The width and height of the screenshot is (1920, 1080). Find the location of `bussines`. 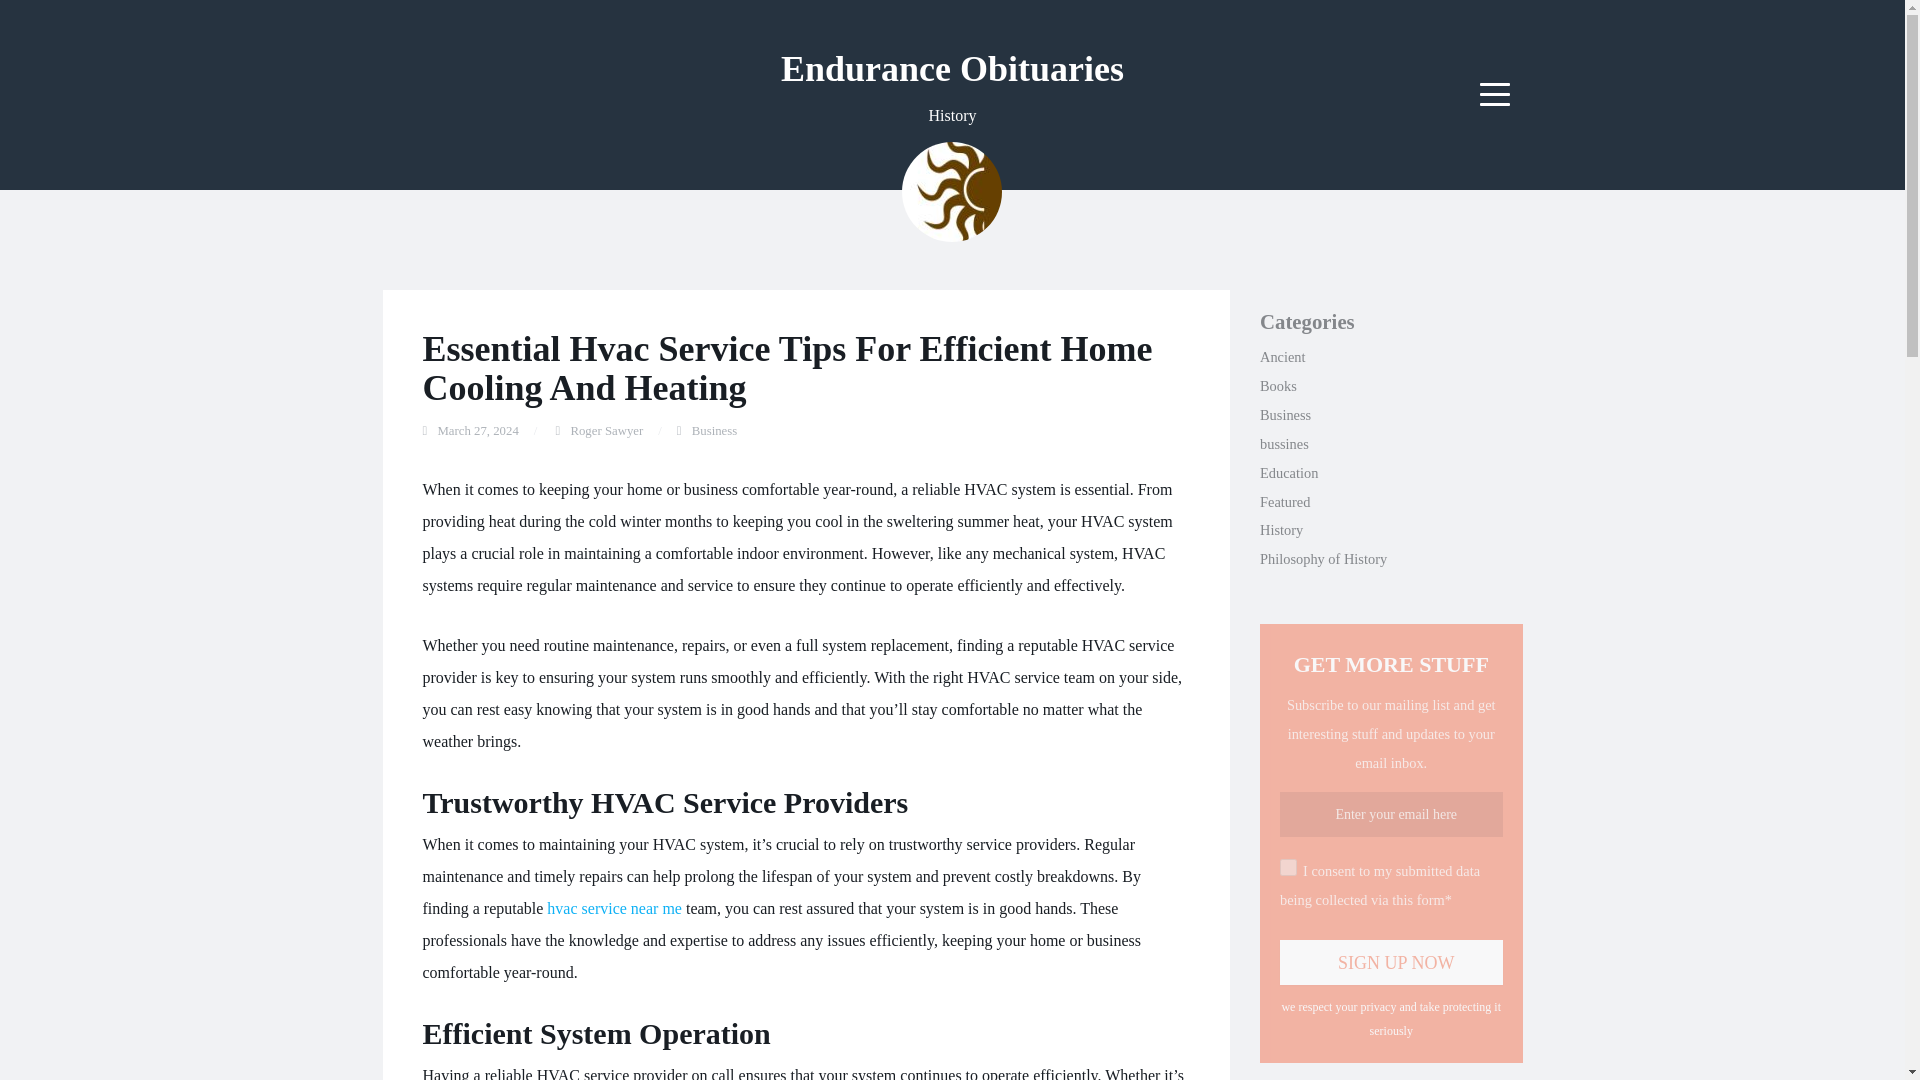

bussines is located at coordinates (1284, 444).